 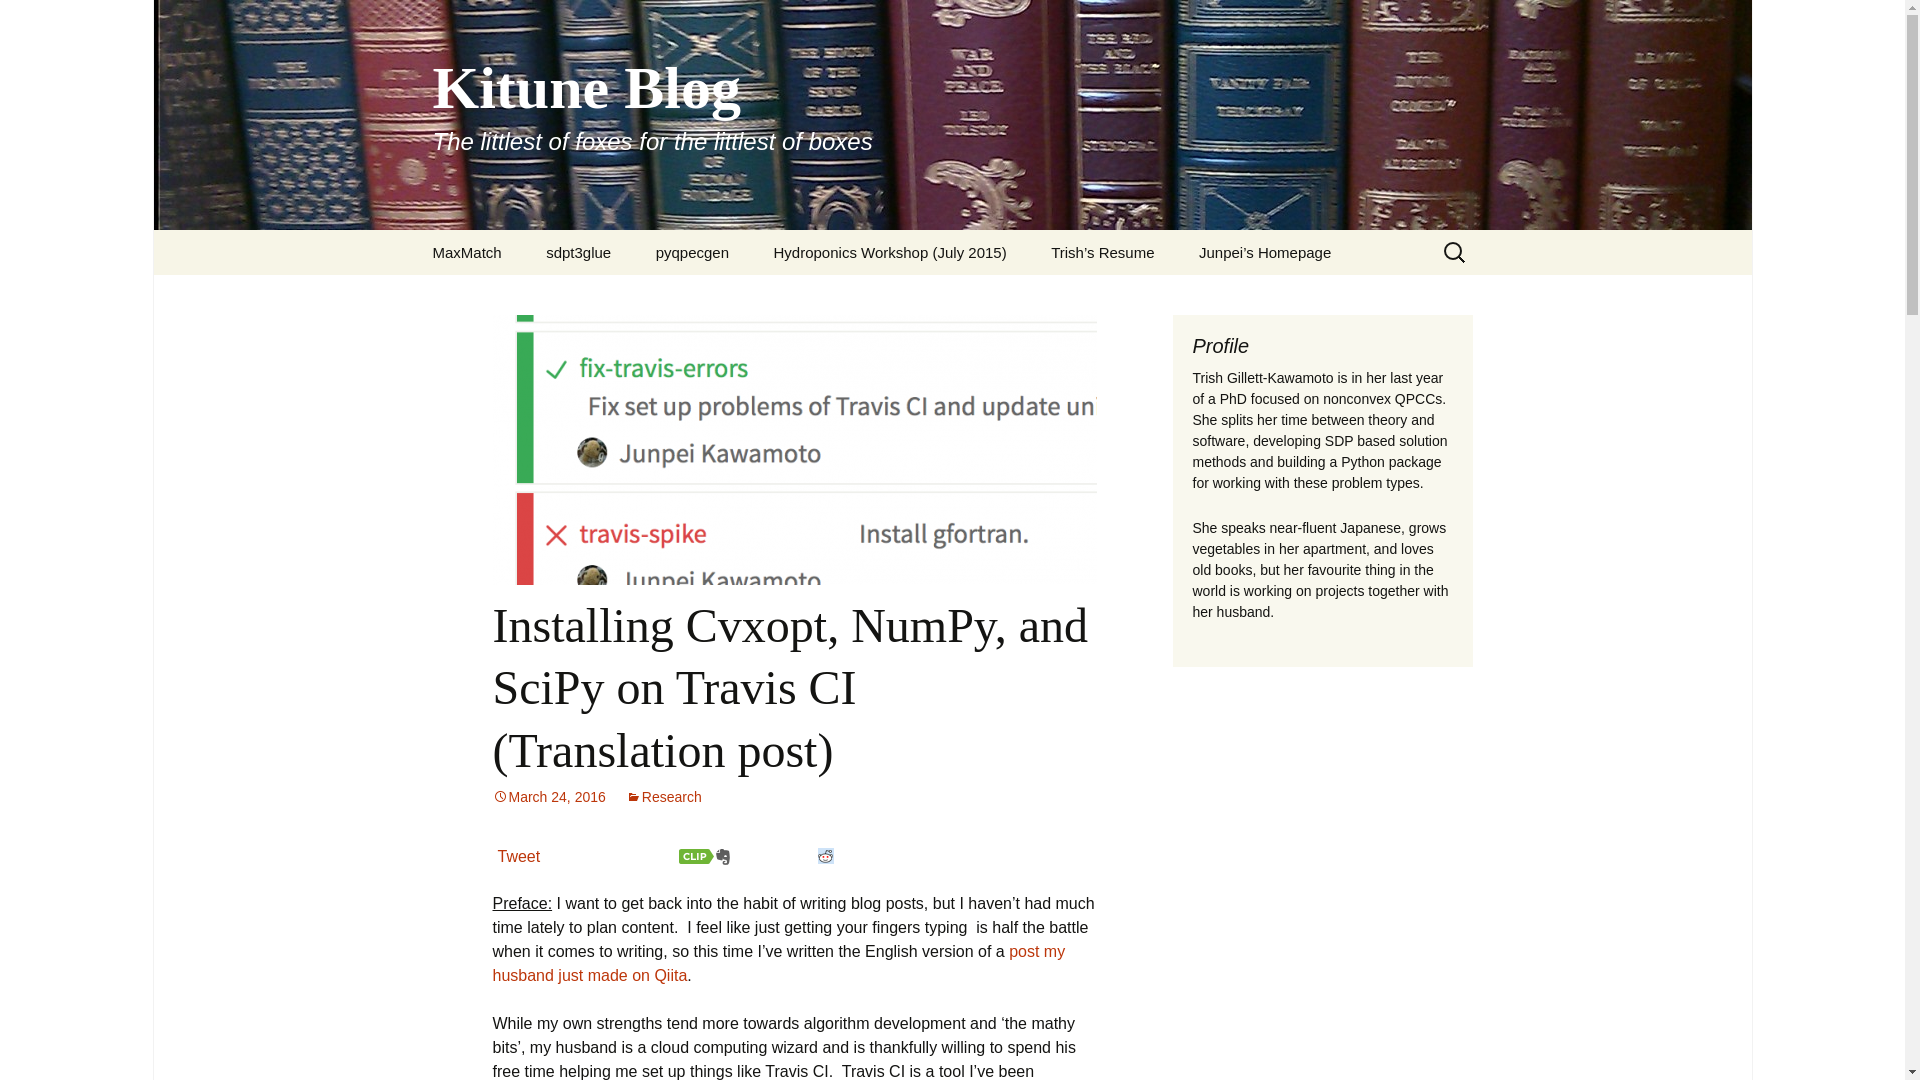 I want to click on Search, so click(x=825, y=856).